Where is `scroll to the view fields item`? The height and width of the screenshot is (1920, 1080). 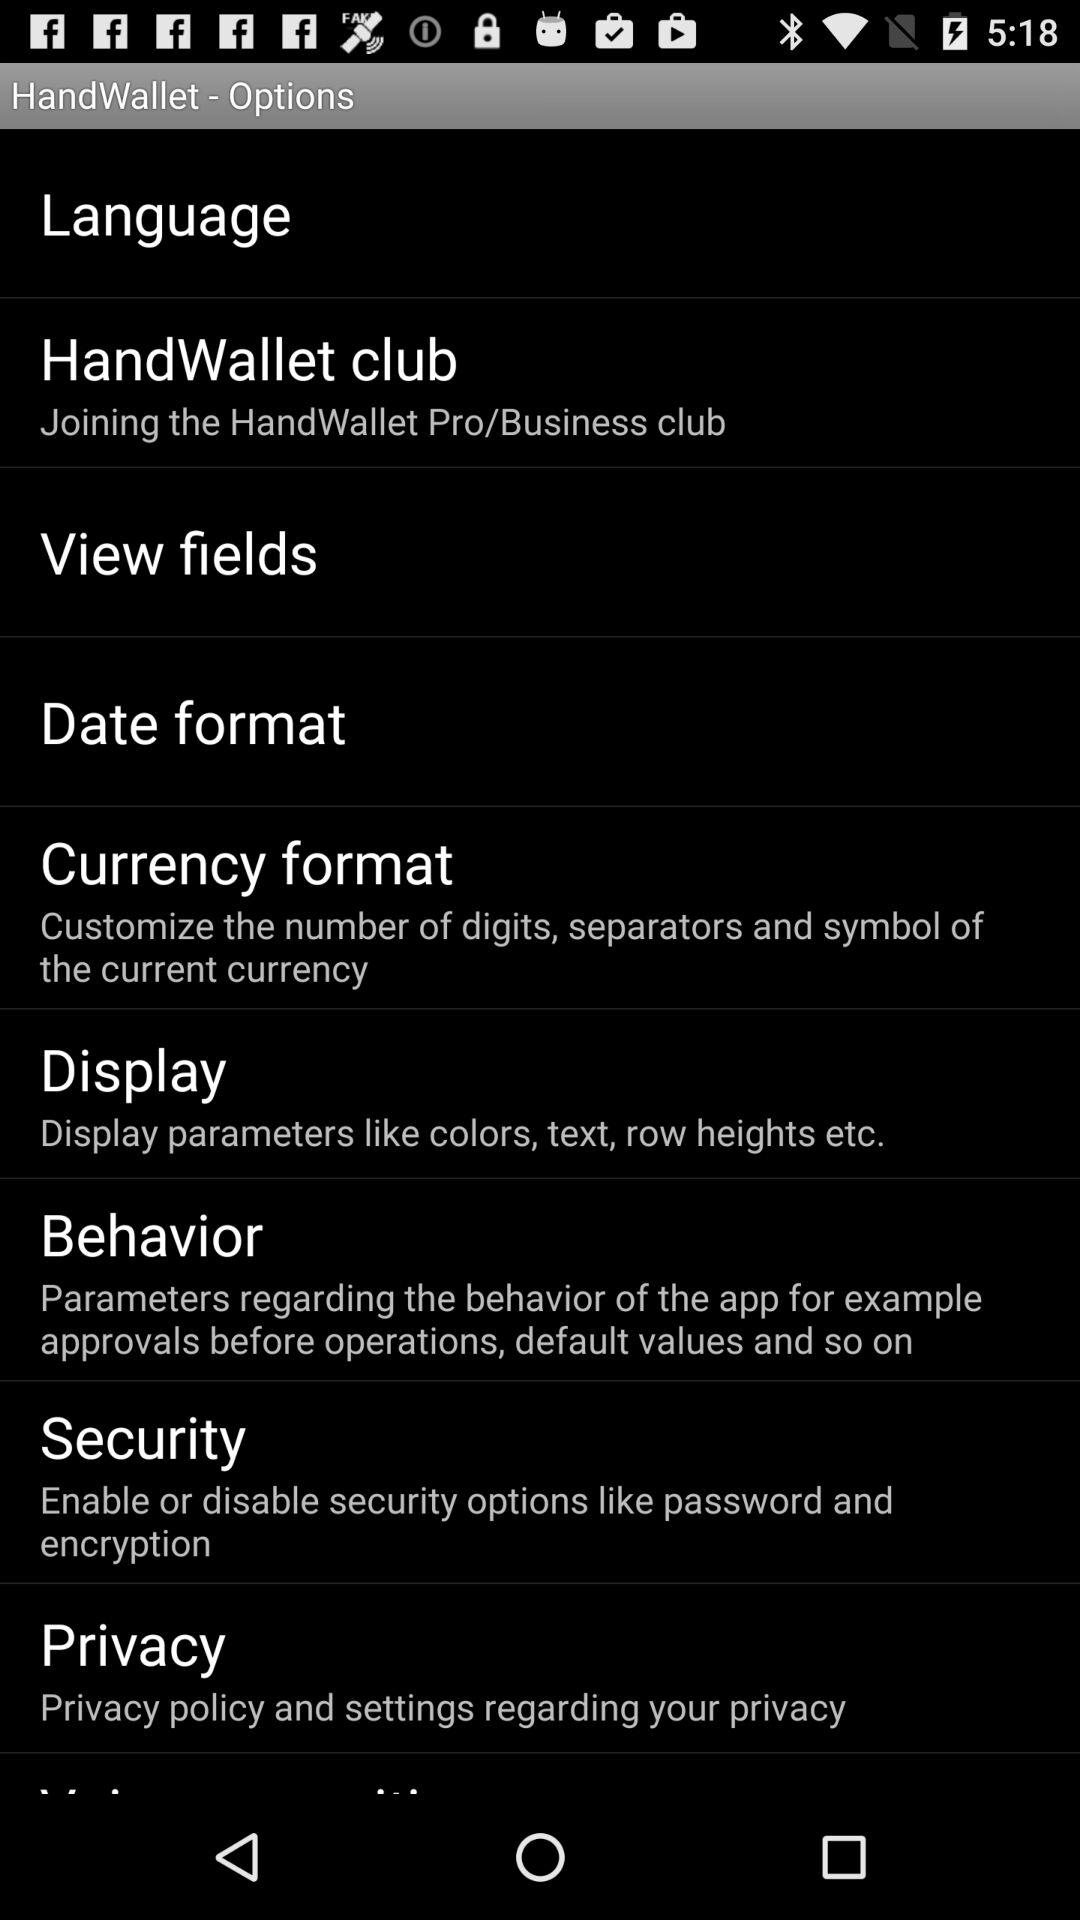
scroll to the view fields item is located at coordinates (178, 552).